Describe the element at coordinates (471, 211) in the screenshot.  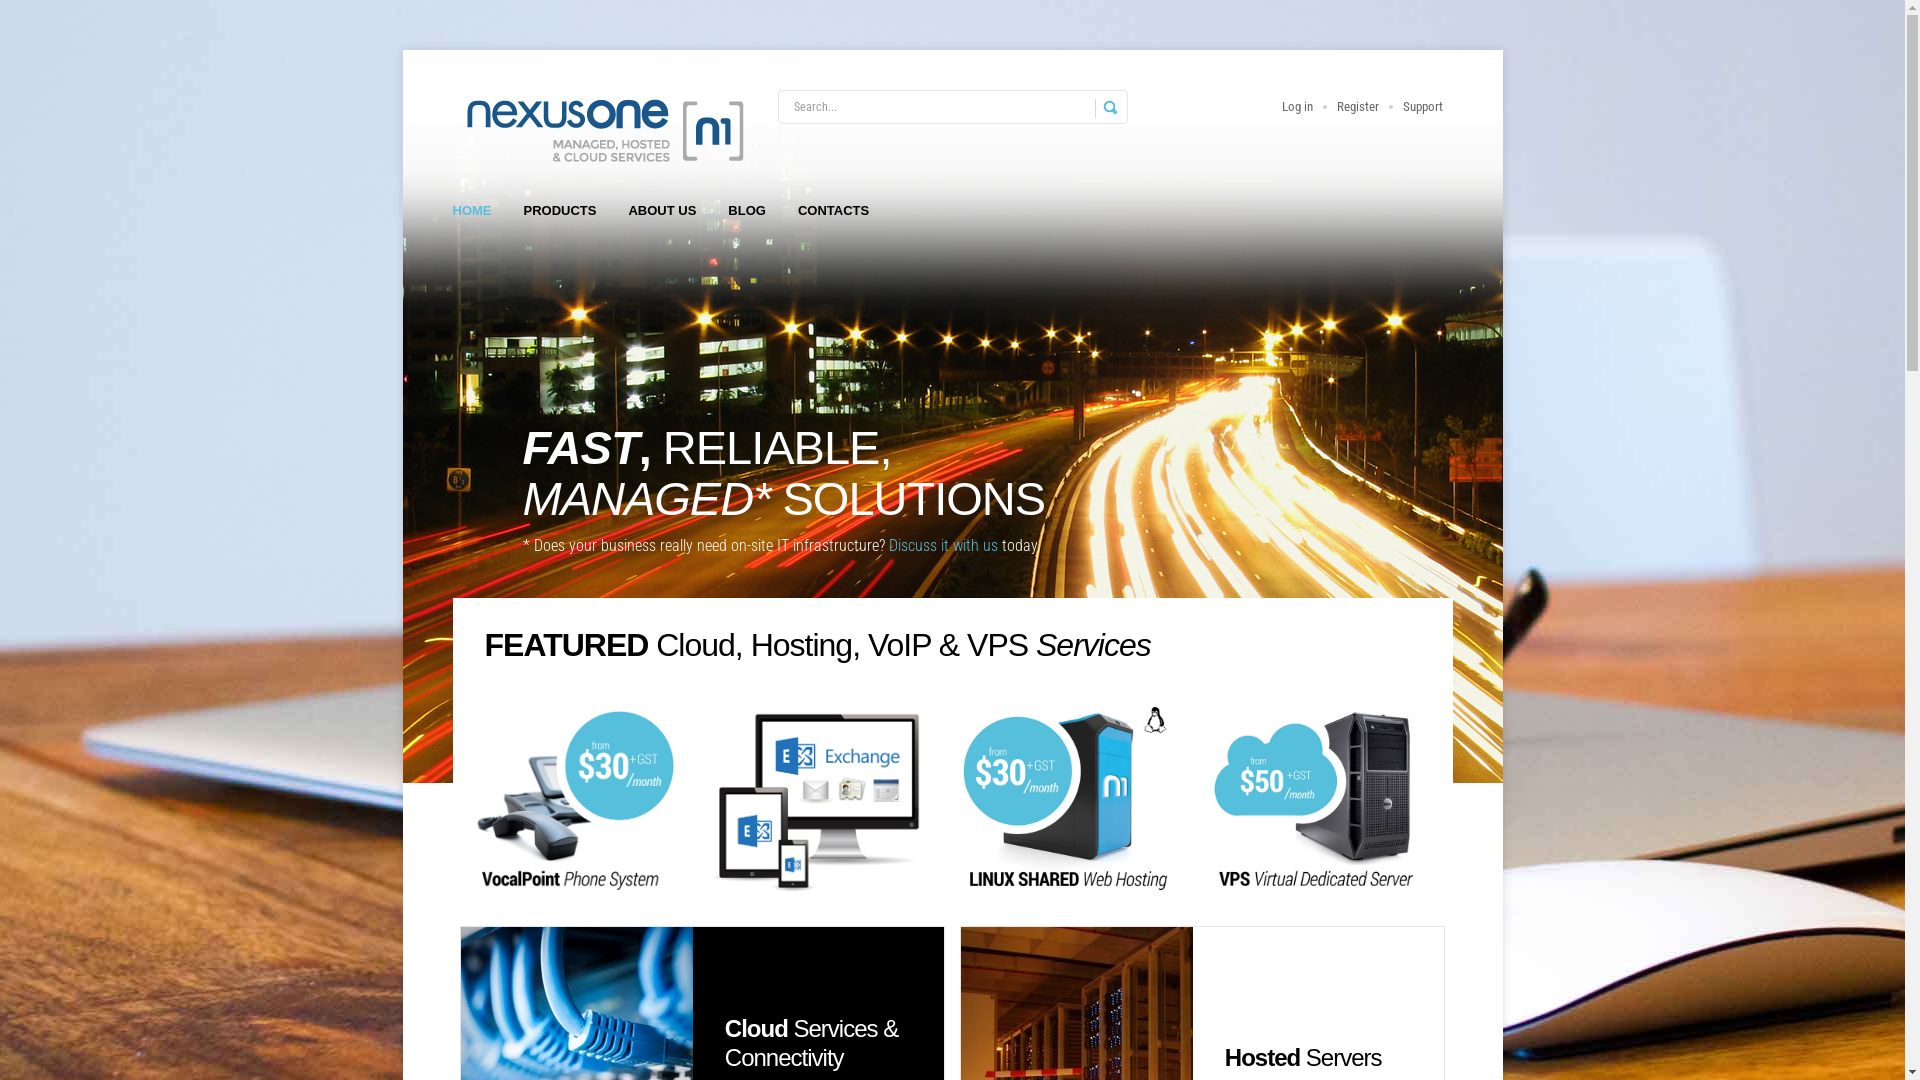
I see `HOME` at that location.